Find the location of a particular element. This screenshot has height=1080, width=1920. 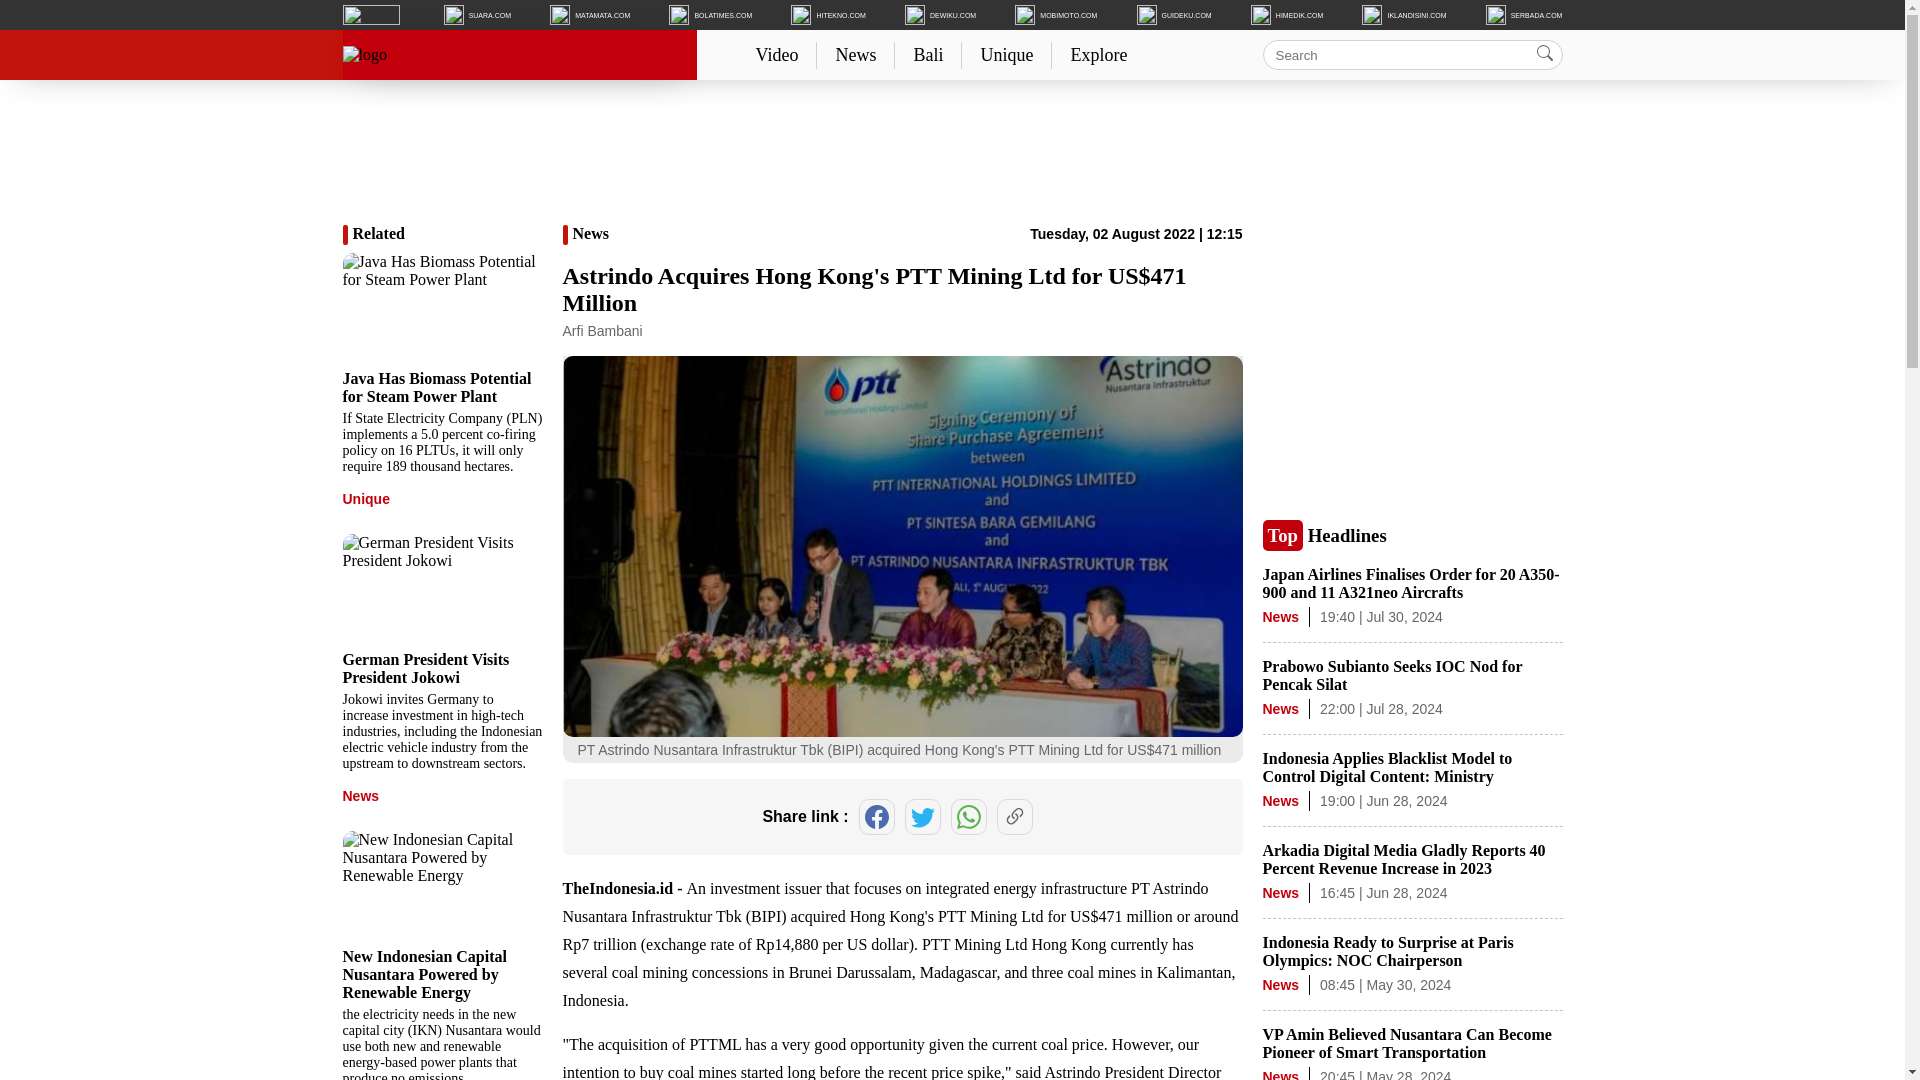

Java Has Biomass Potential for Steam Power Plant is located at coordinates (436, 388).